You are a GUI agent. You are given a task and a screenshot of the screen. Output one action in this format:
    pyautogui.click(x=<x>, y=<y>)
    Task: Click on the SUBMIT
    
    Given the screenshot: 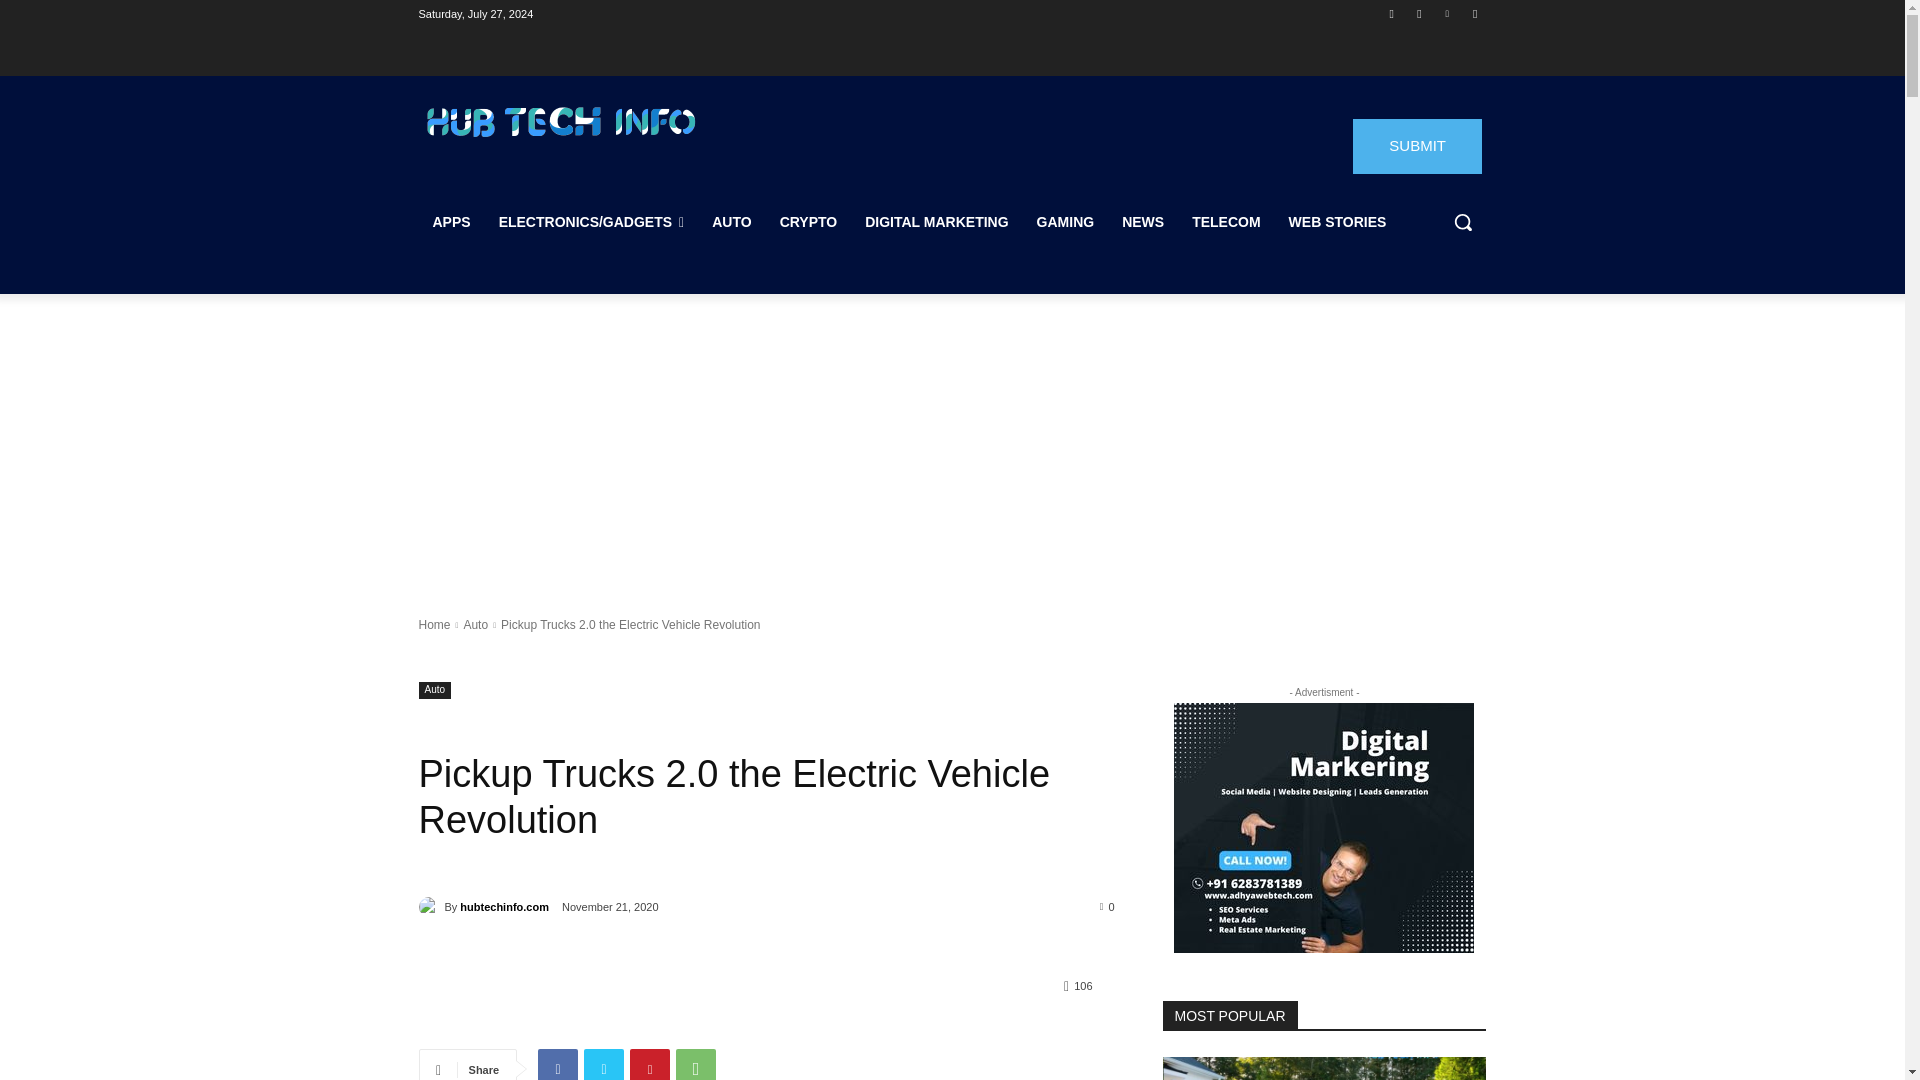 What is the action you would take?
    pyautogui.click(x=1418, y=146)
    